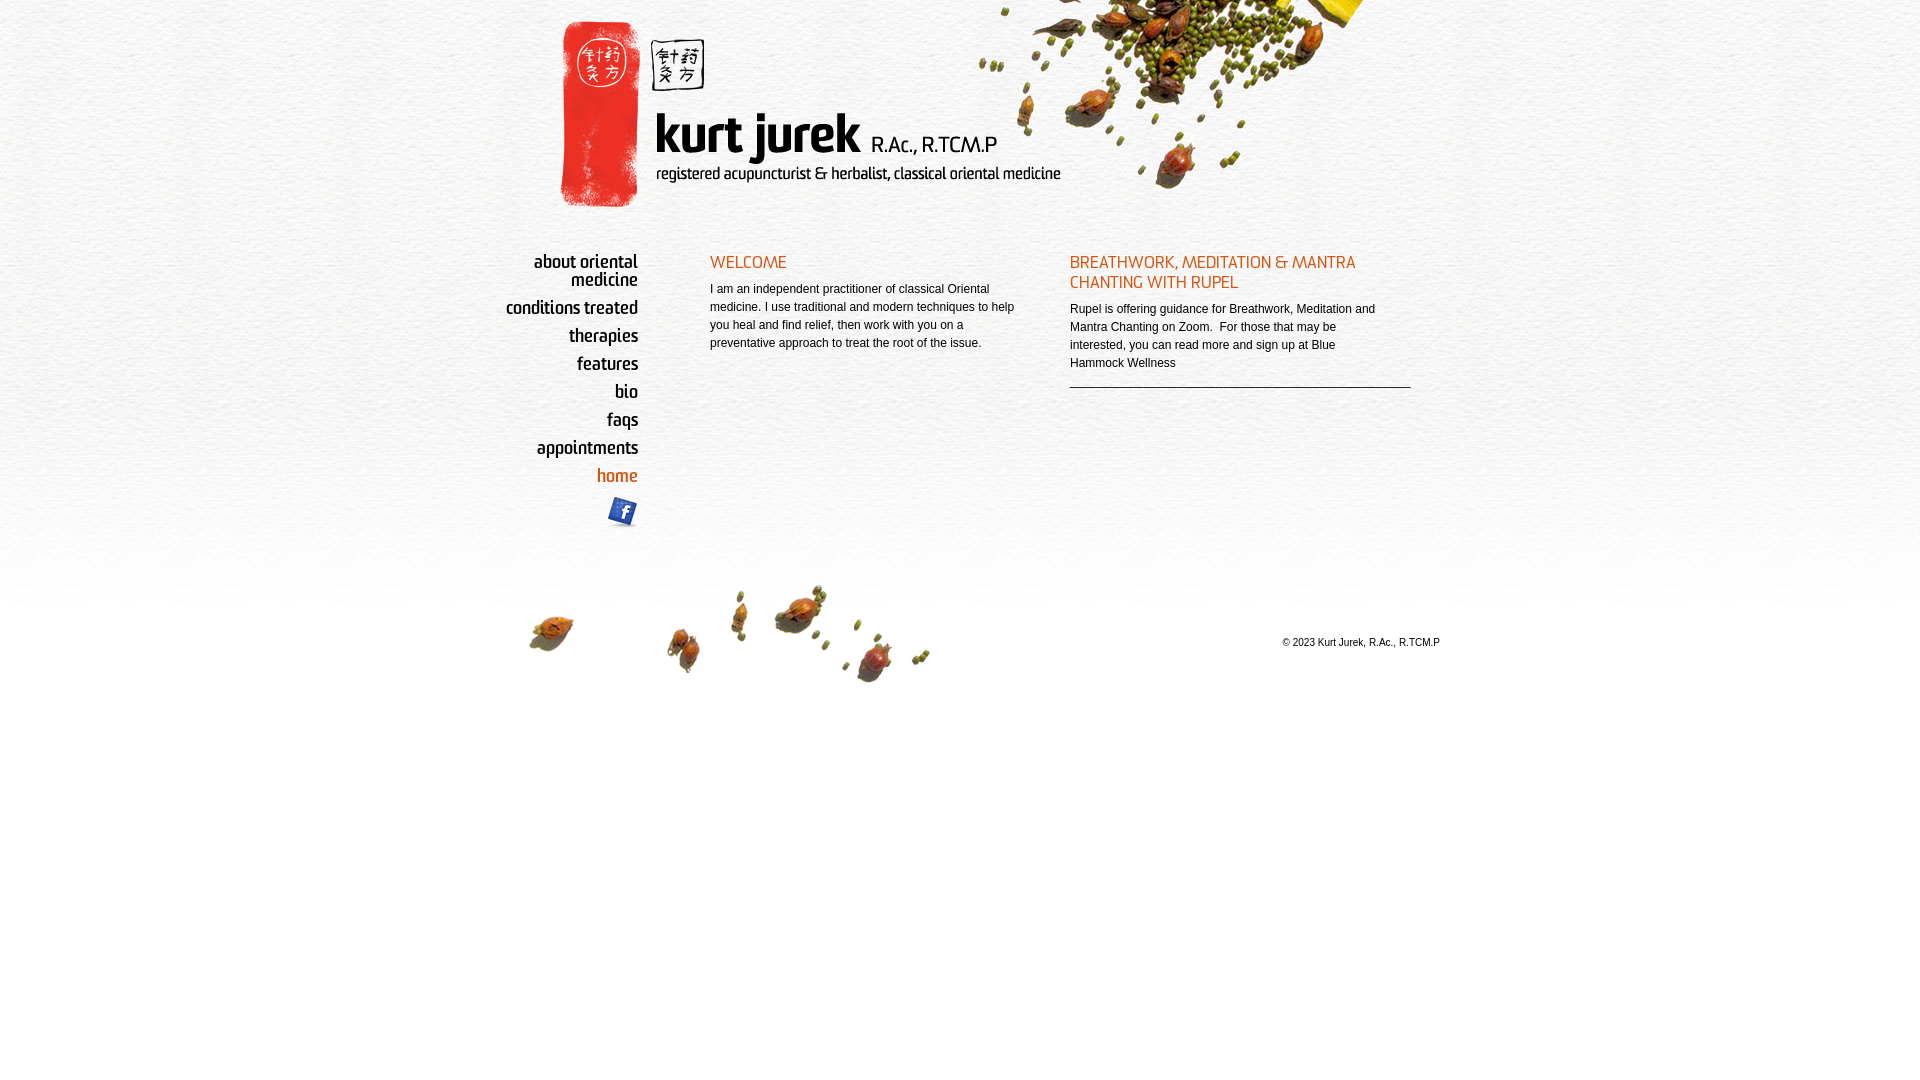 The height and width of the screenshot is (1080, 1920). Describe the element at coordinates (622, 422) in the screenshot. I see `faqs` at that location.